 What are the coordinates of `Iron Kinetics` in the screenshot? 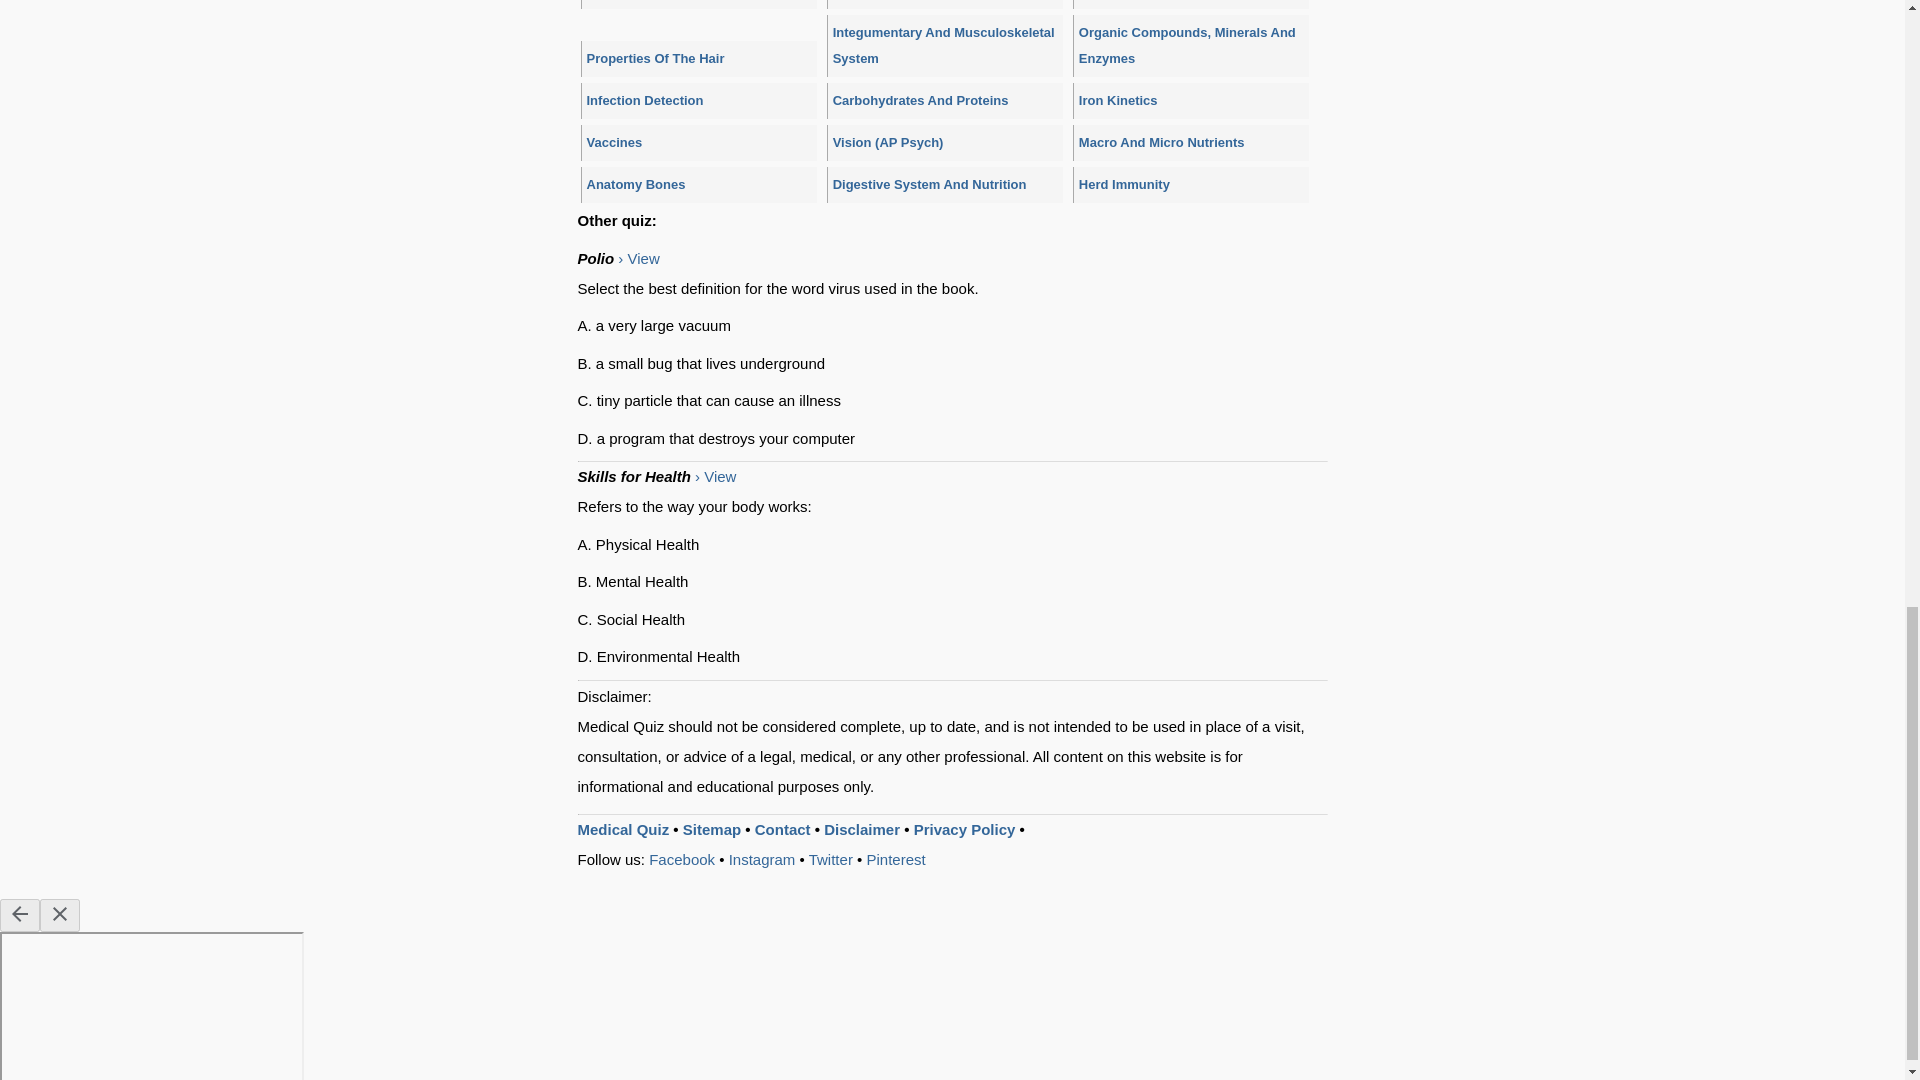 It's located at (1191, 100).